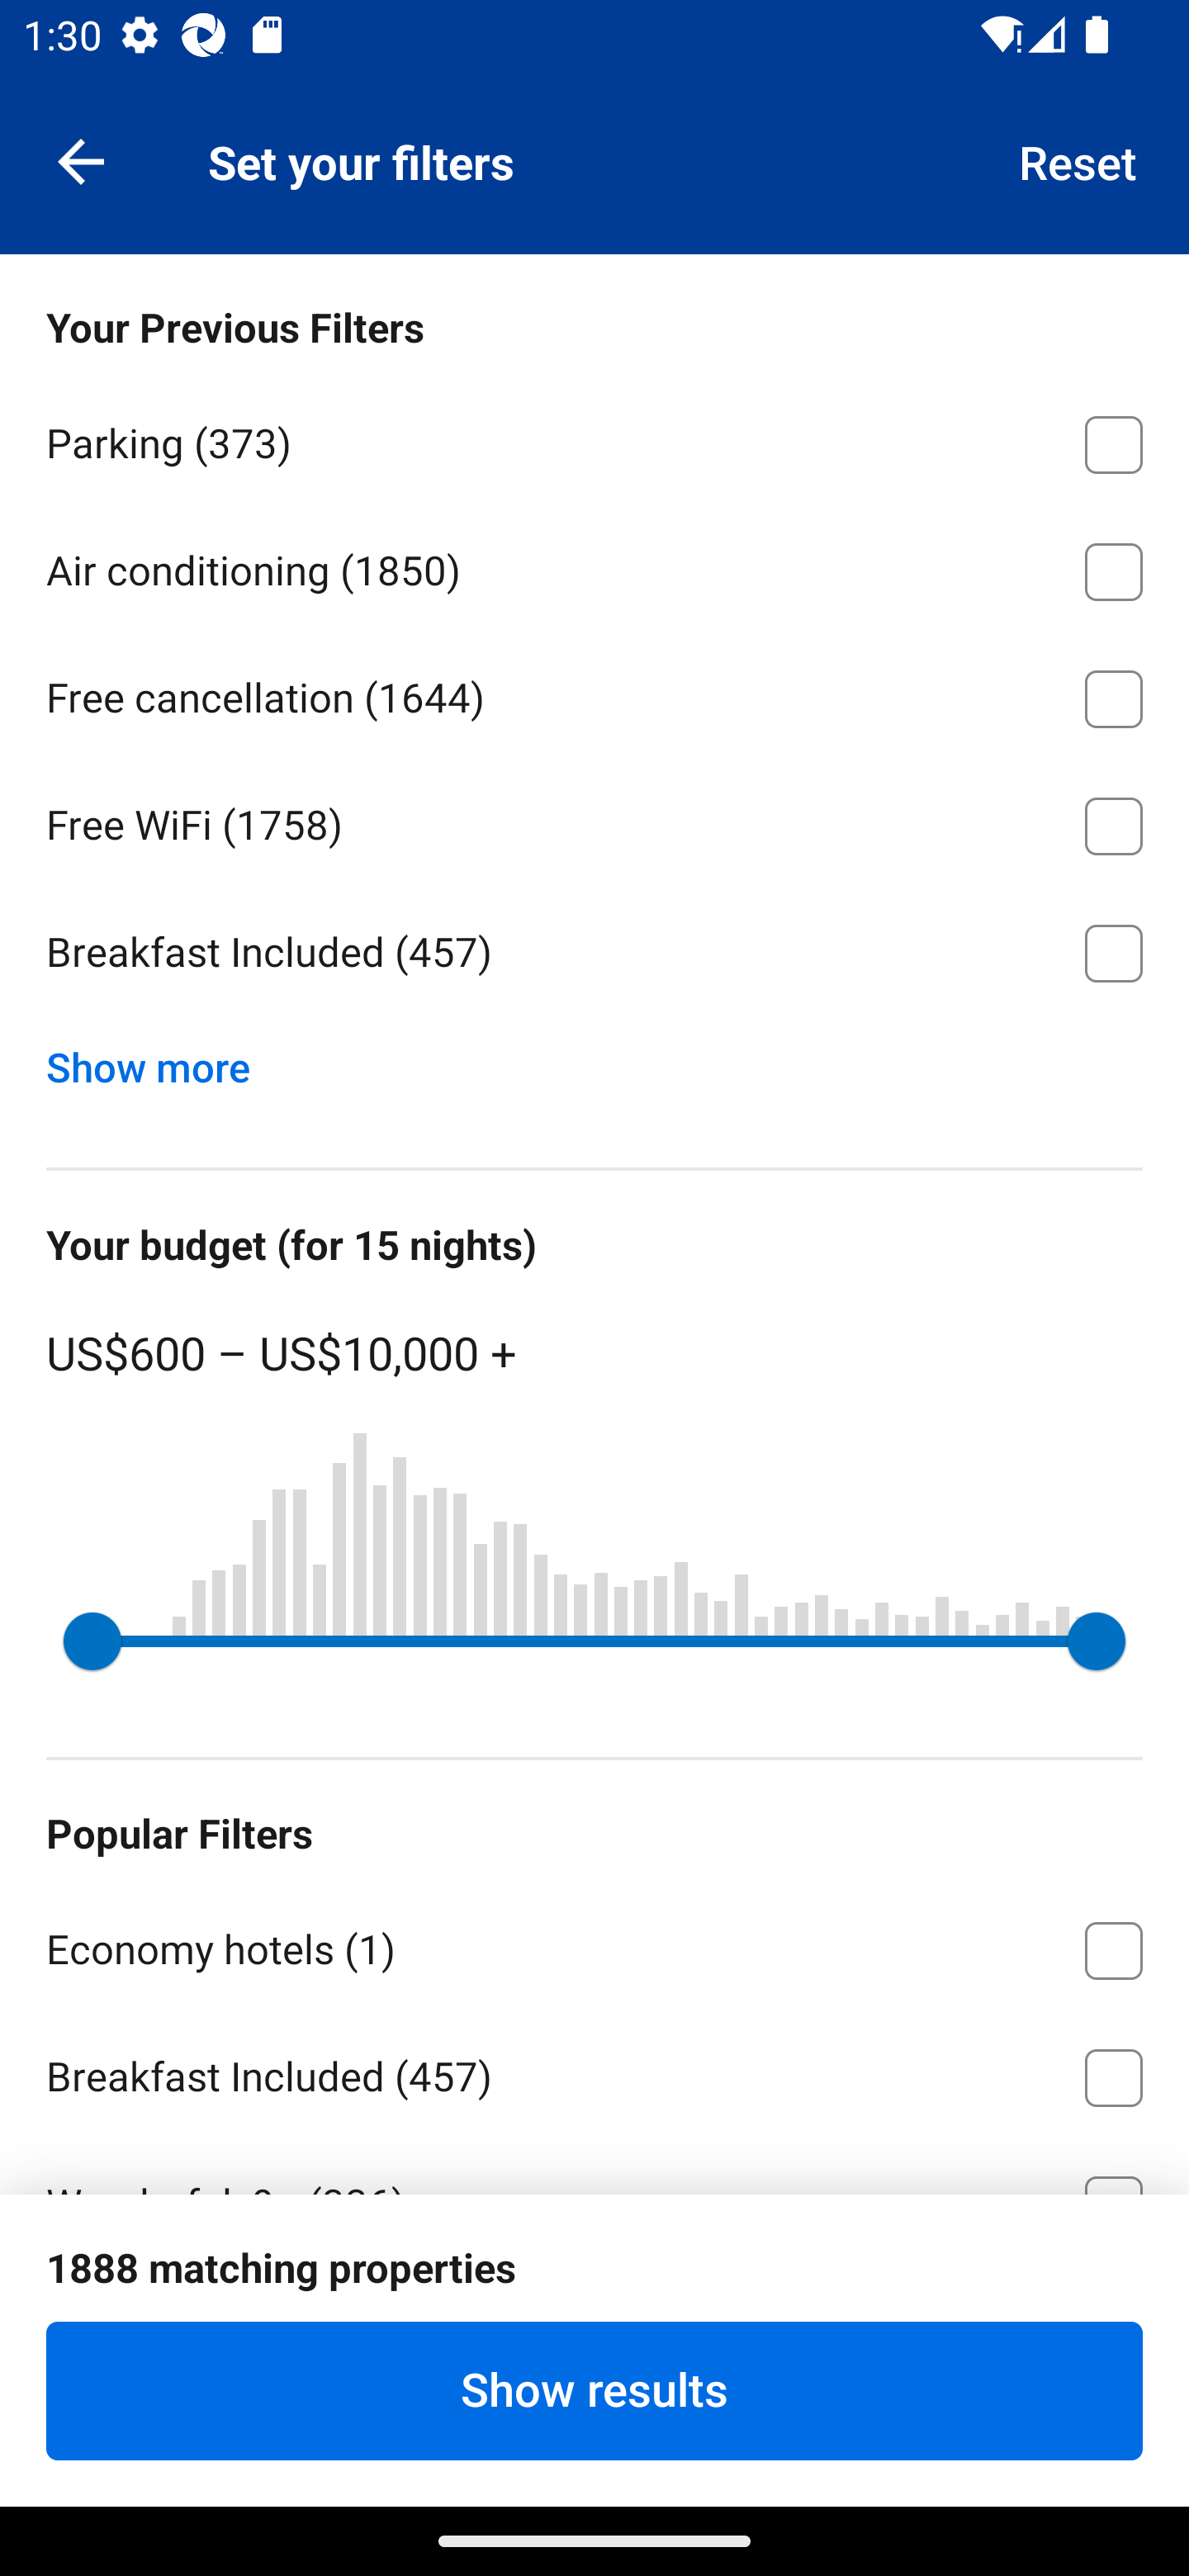  Describe the element at coordinates (81, 160) in the screenshot. I see `Navigate up` at that location.